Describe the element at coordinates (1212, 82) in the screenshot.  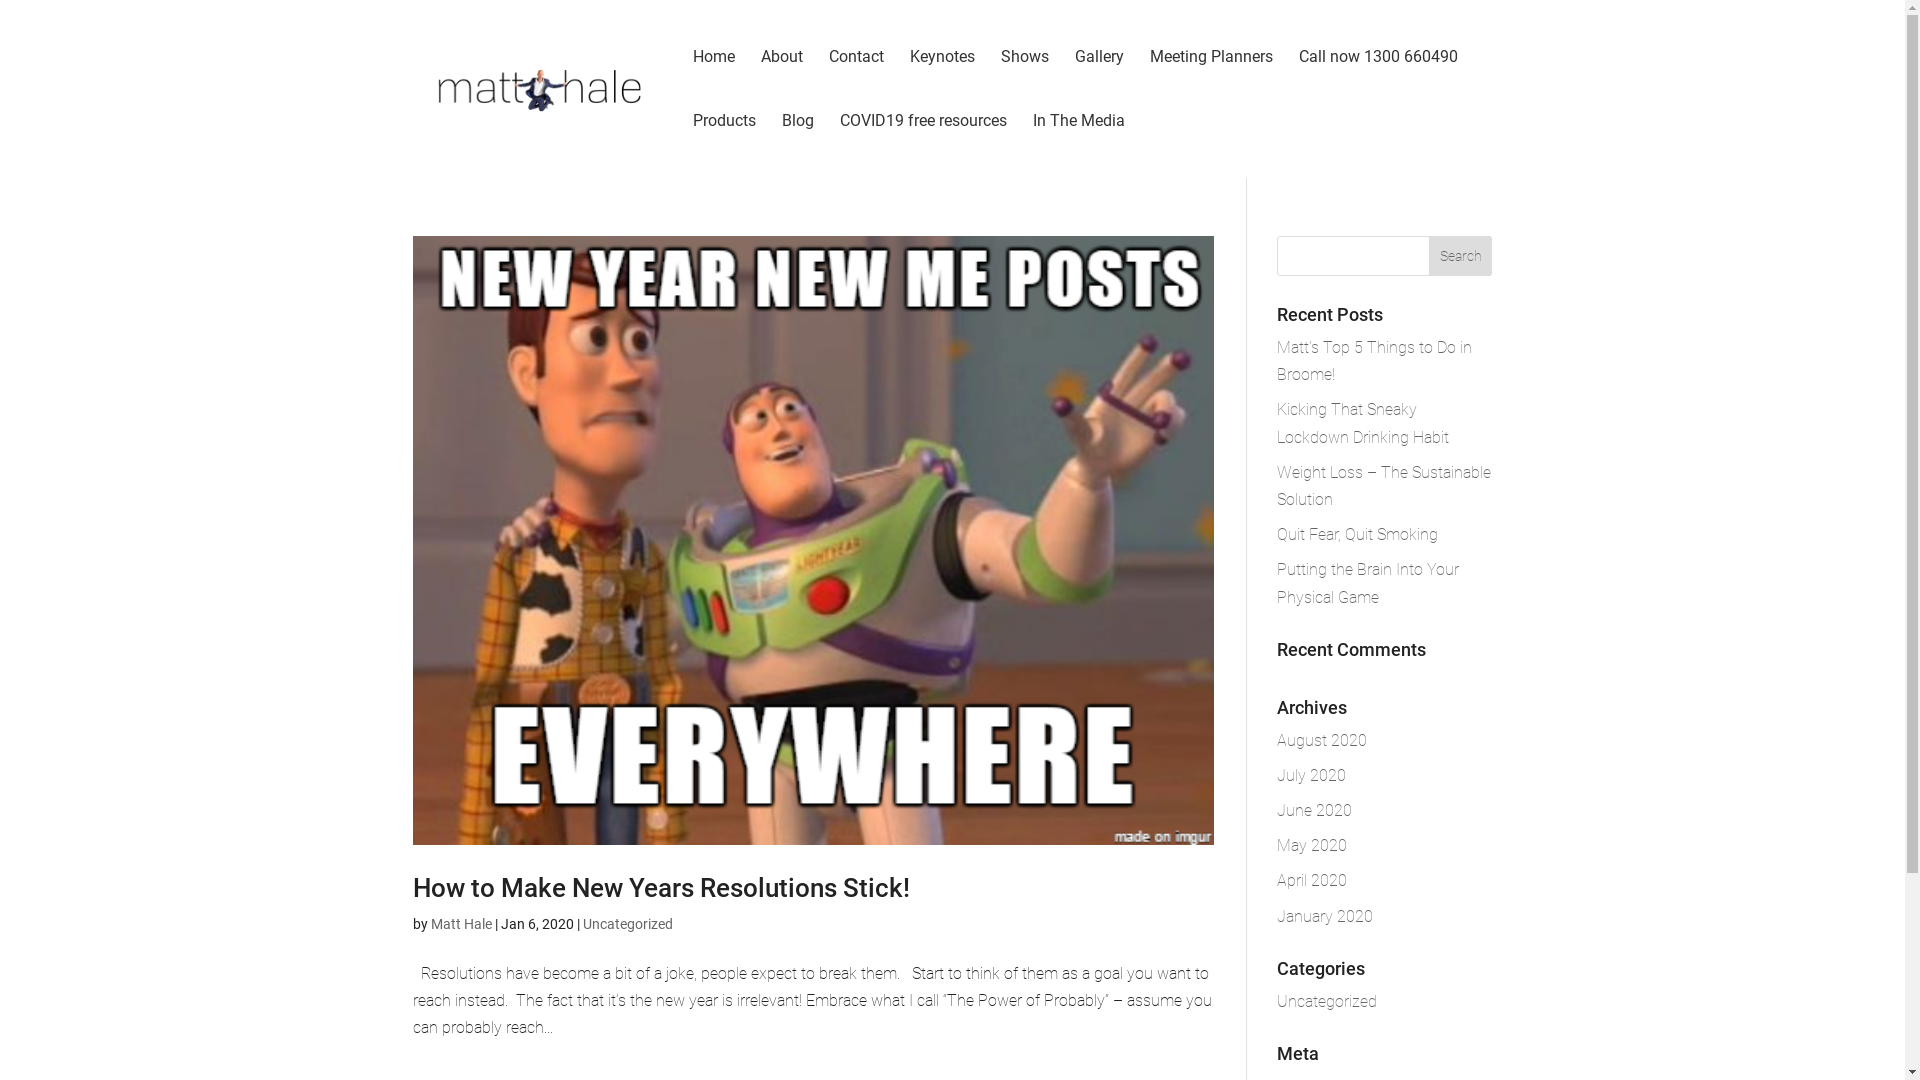
I see `Meeting Planners` at that location.